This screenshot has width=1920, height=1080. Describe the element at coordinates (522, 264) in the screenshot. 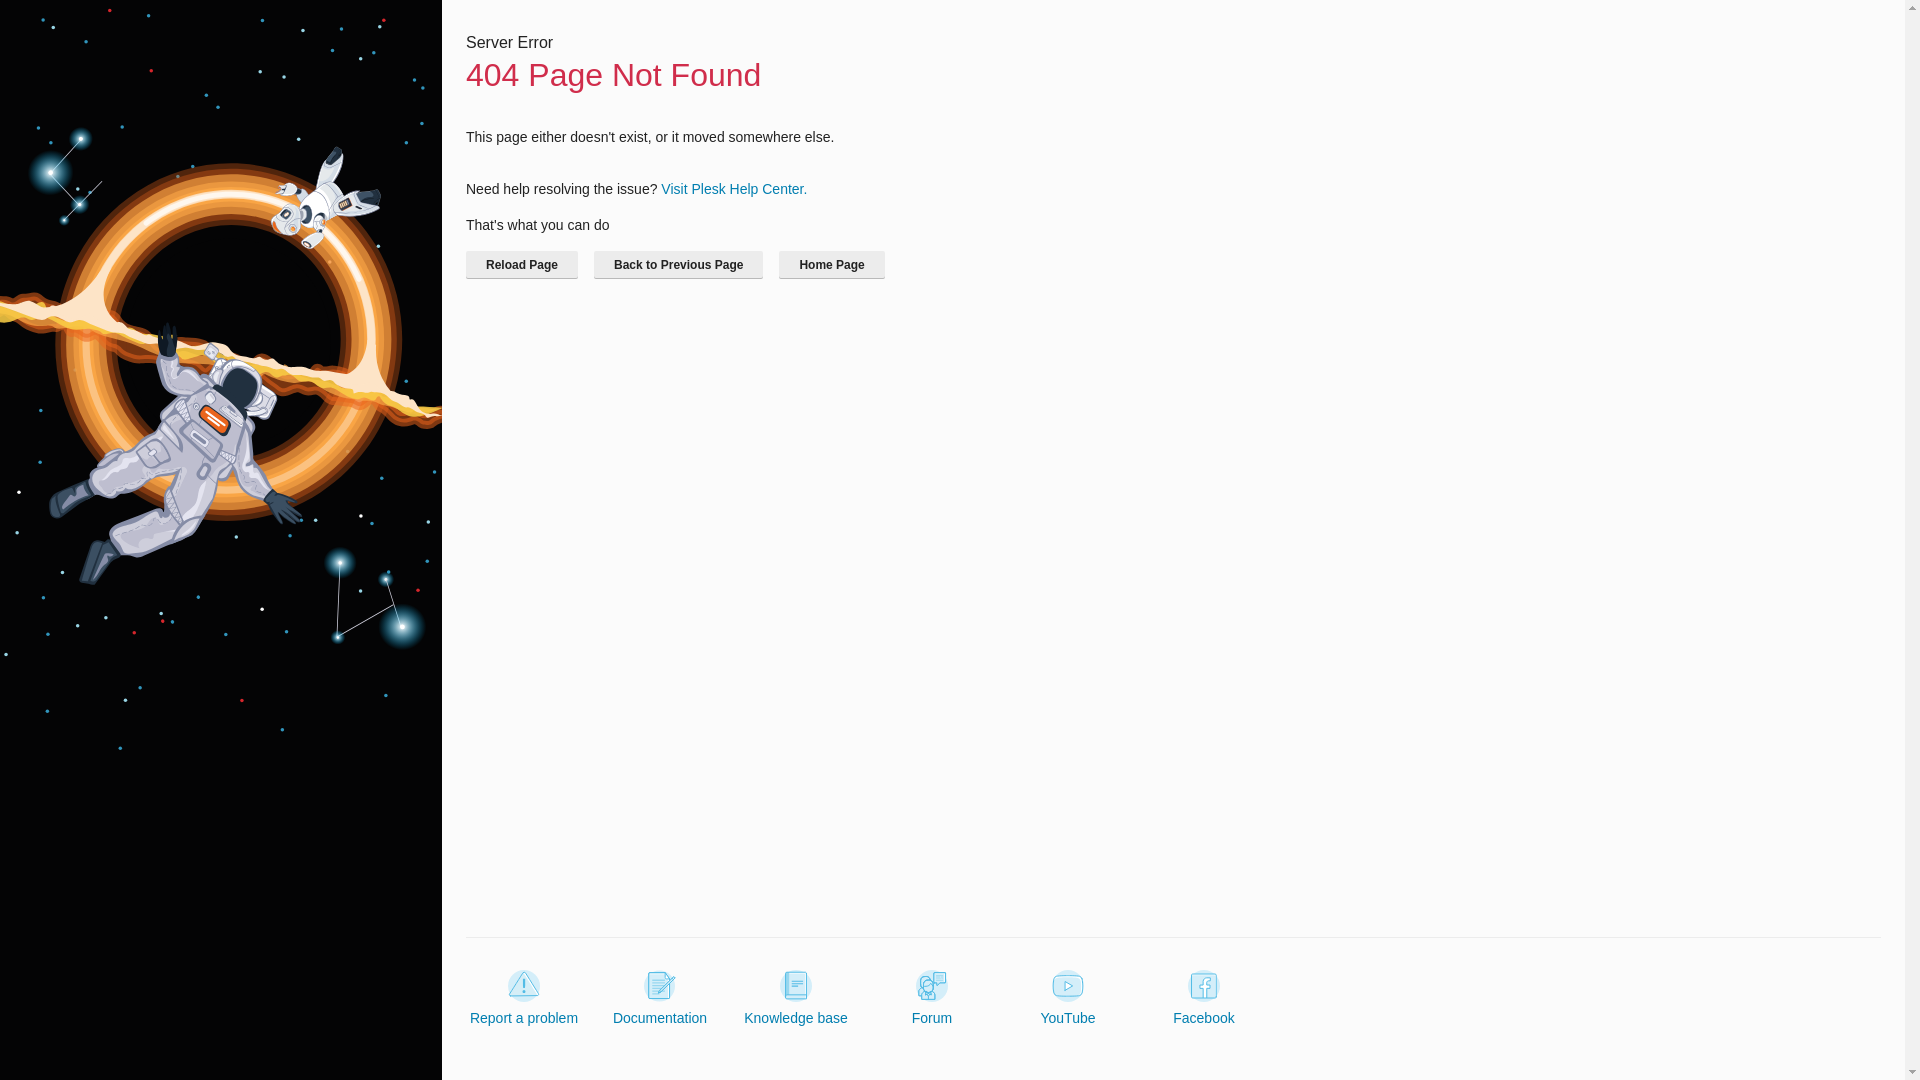

I see `Reload Page` at that location.